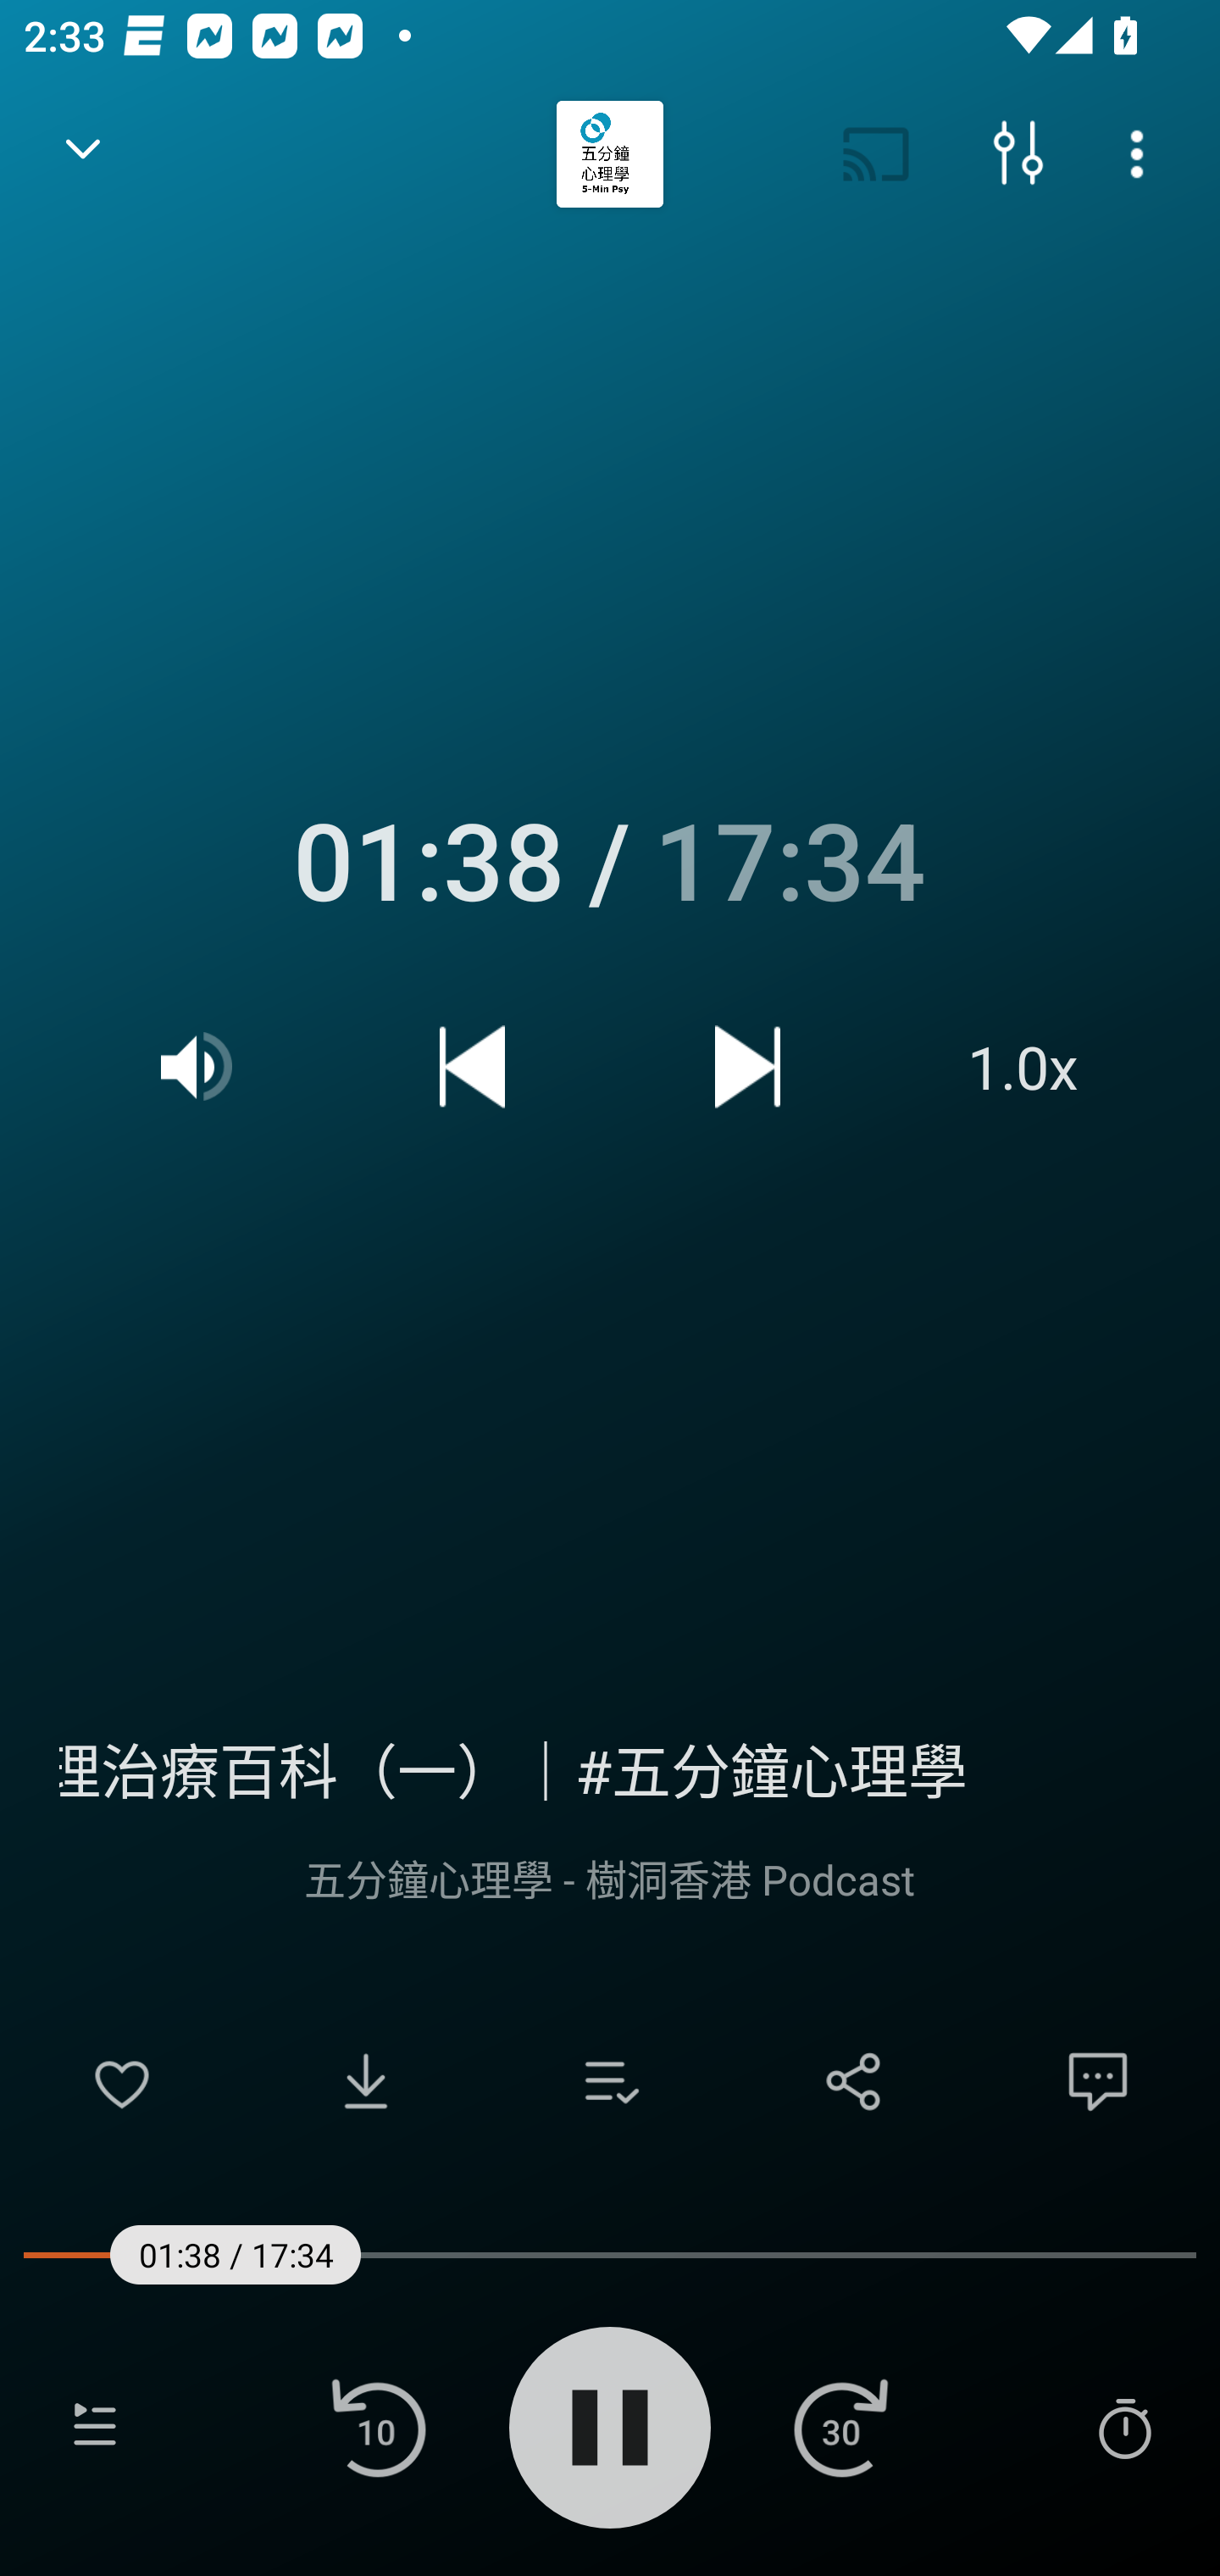  Describe the element at coordinates (1023, 1066) in the screenshot. I see `1.0x` at that location.